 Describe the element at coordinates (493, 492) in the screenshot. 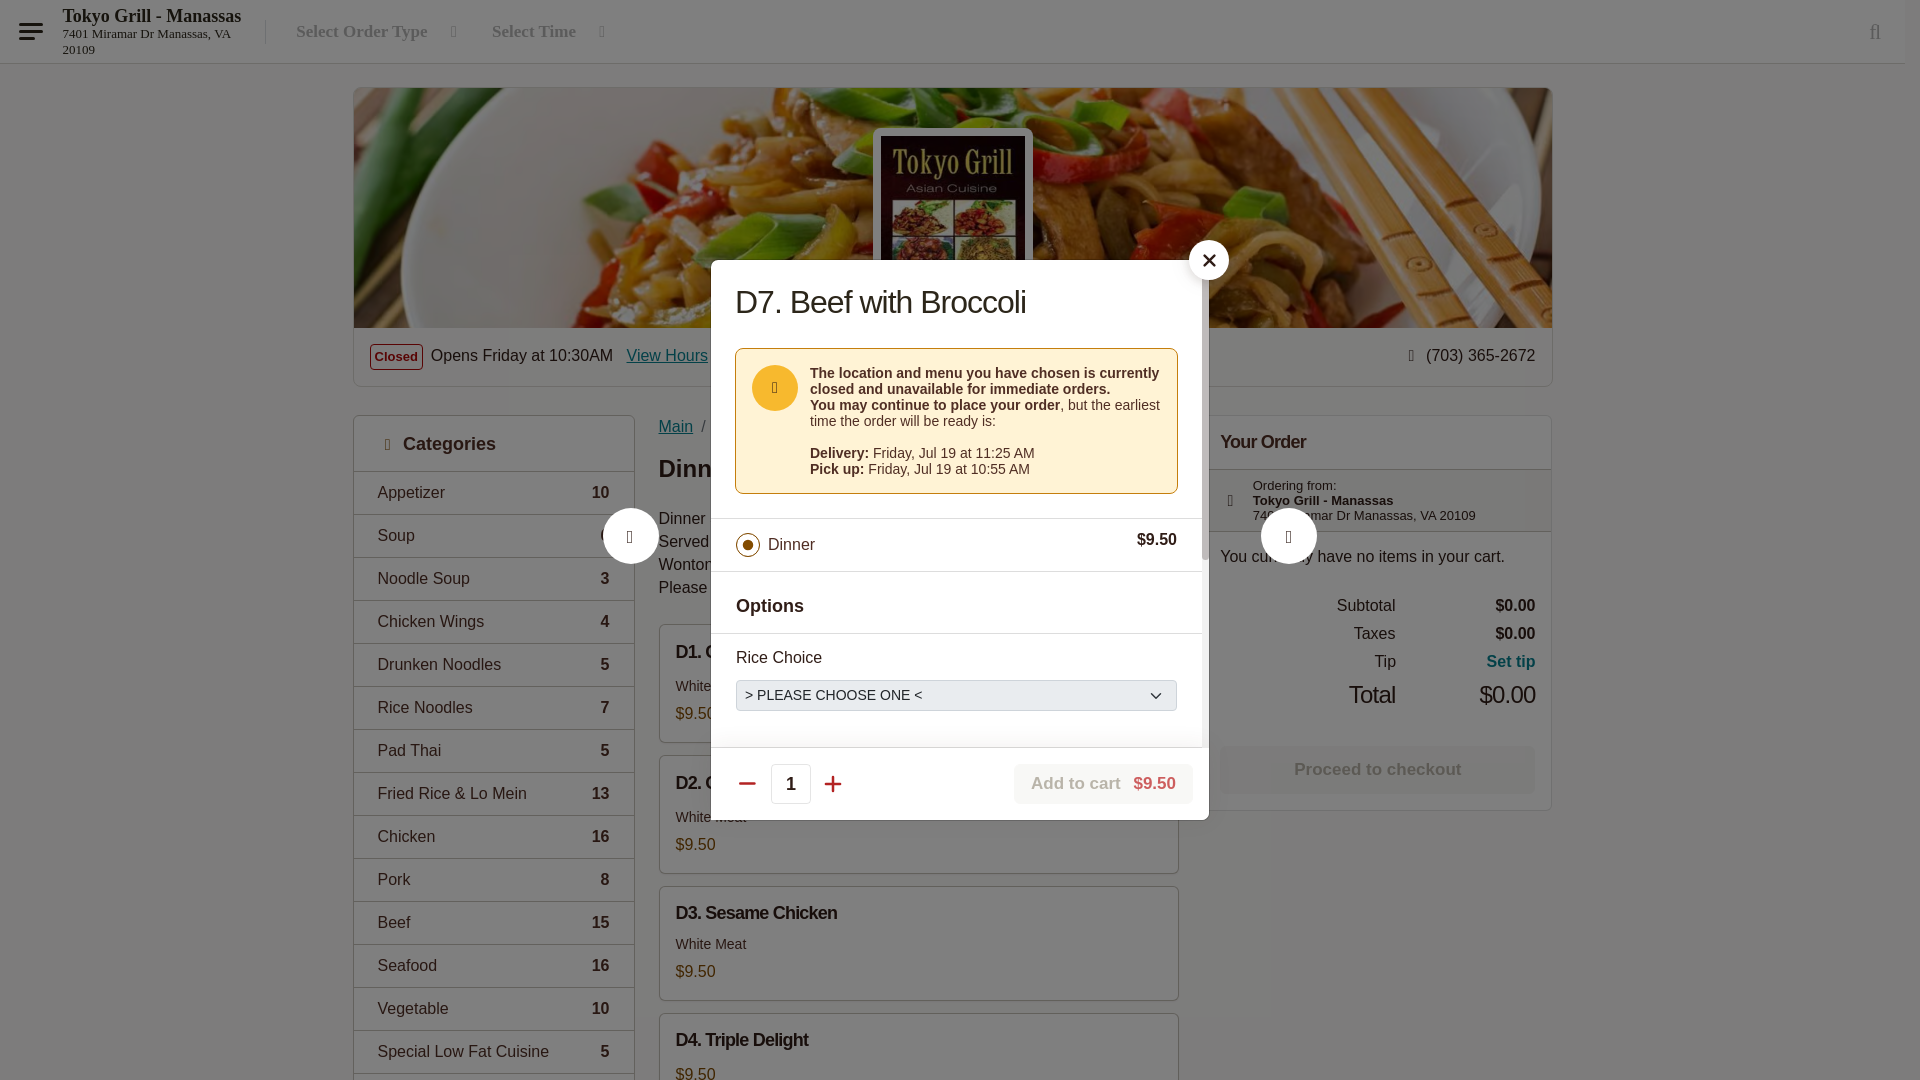

I see `Tokyo Grill - Manassas` at that location.